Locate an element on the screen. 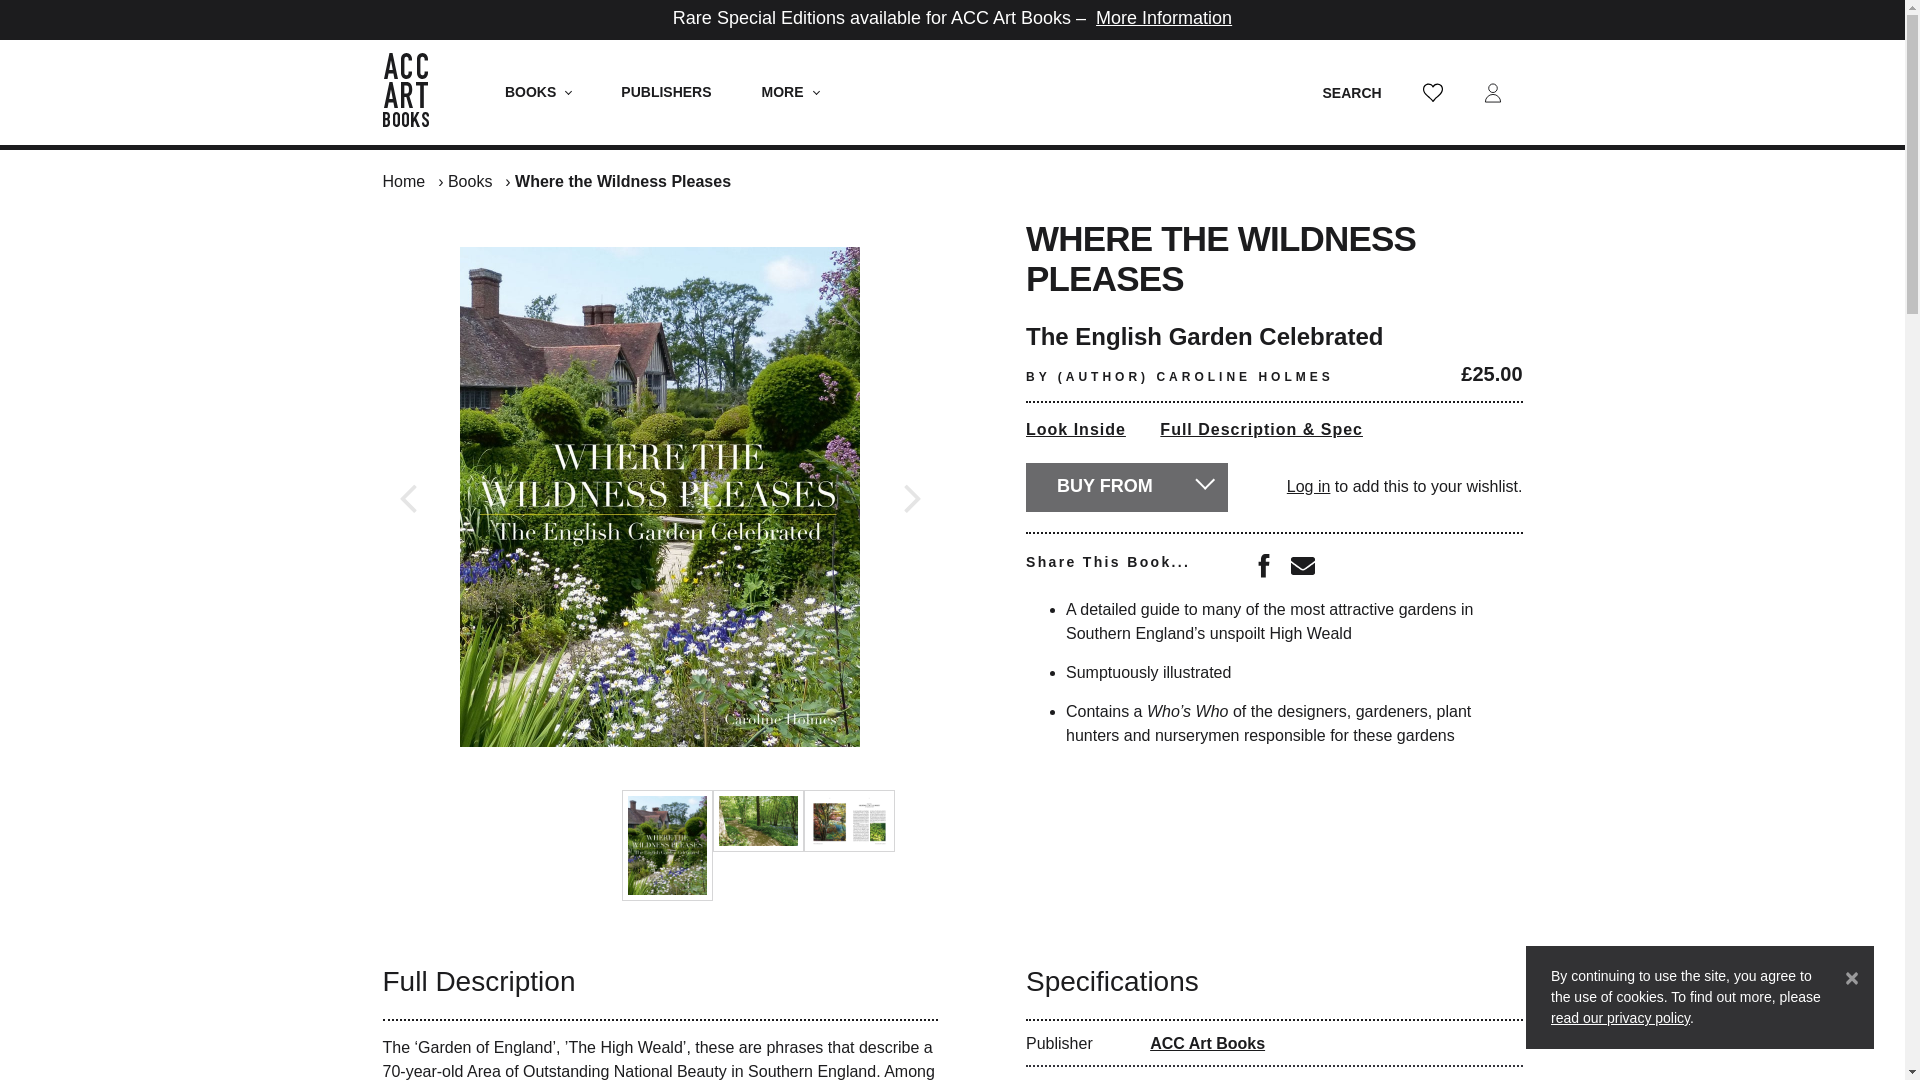  PUBLISHERS is located at coordinates (665, 92).